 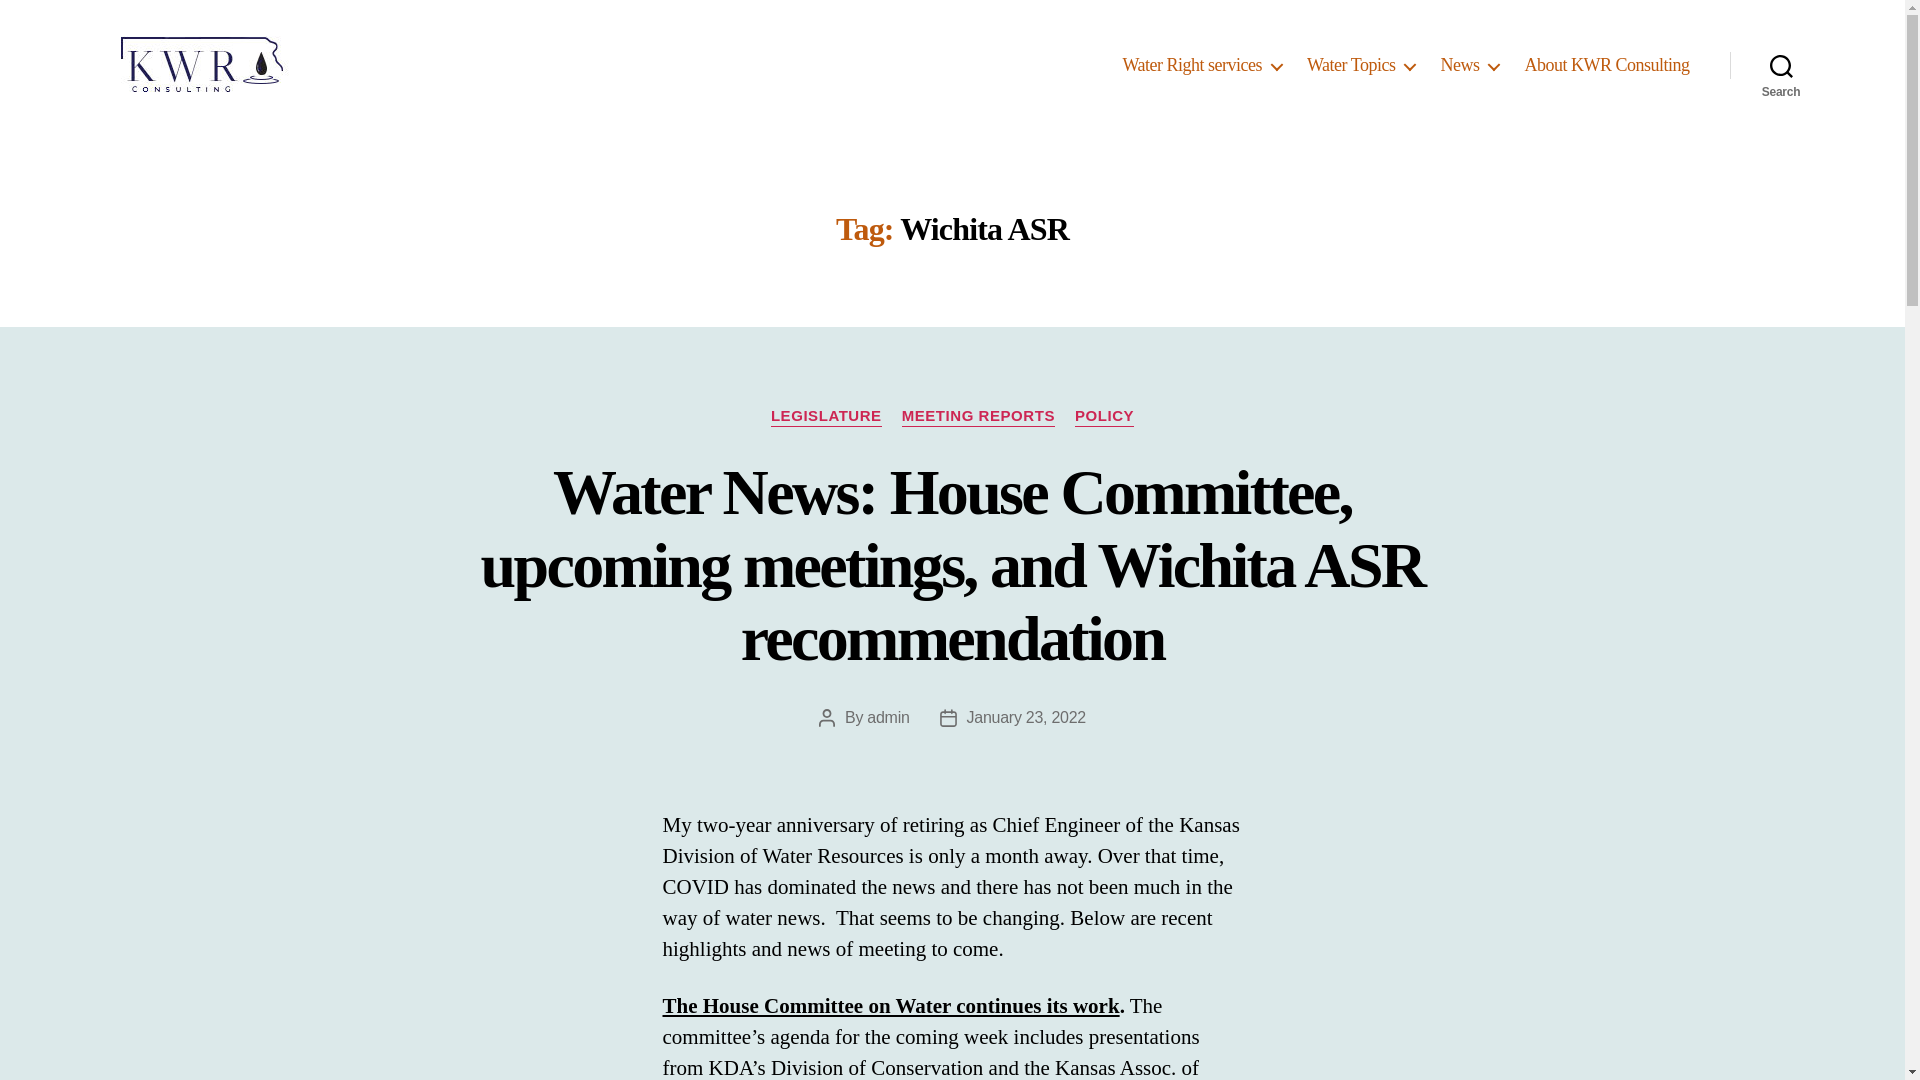 I want to click on Water Right services, so click(x=1202, y=66).